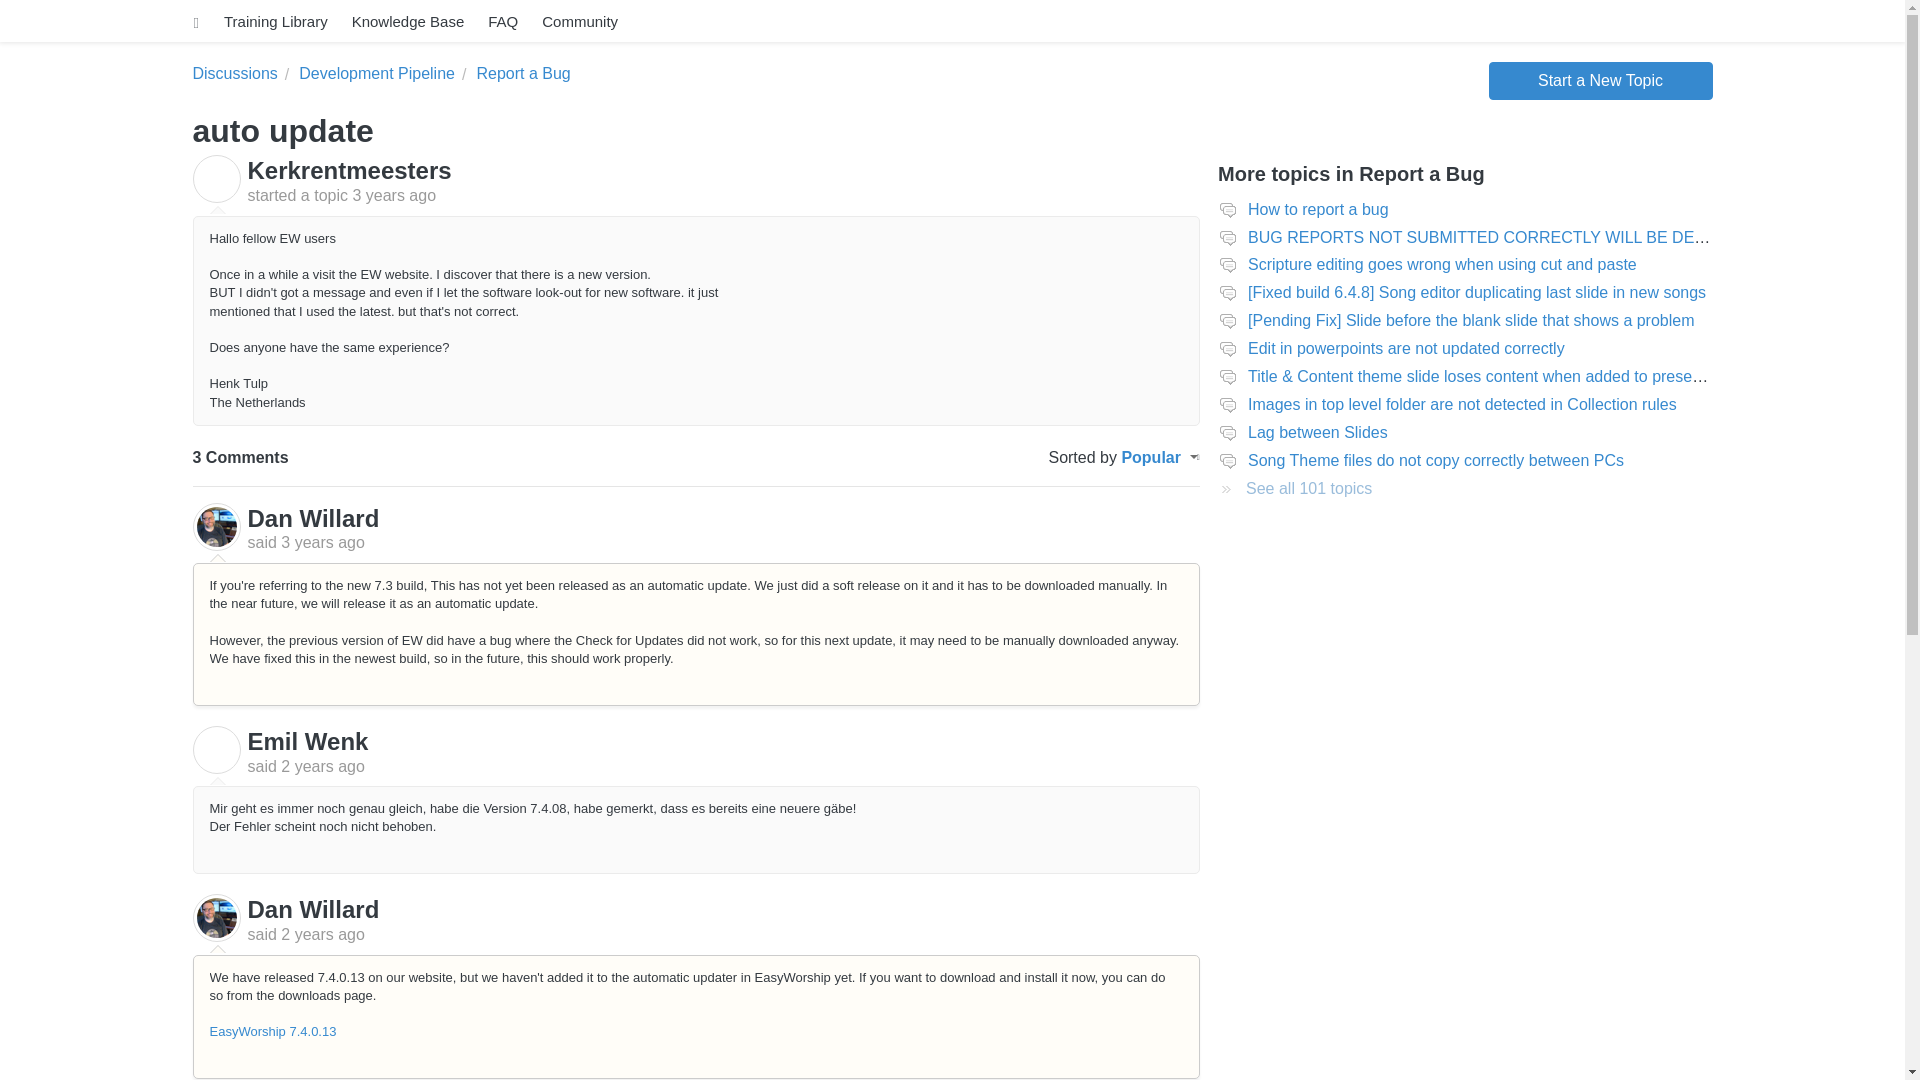 The image size is (1920, 1080). What do you see at coordinates (322, 766) in the screenshot?
I see `Sun, 27 Nov, 2022 at  9:04 AM` at bounding box center [322, 766].